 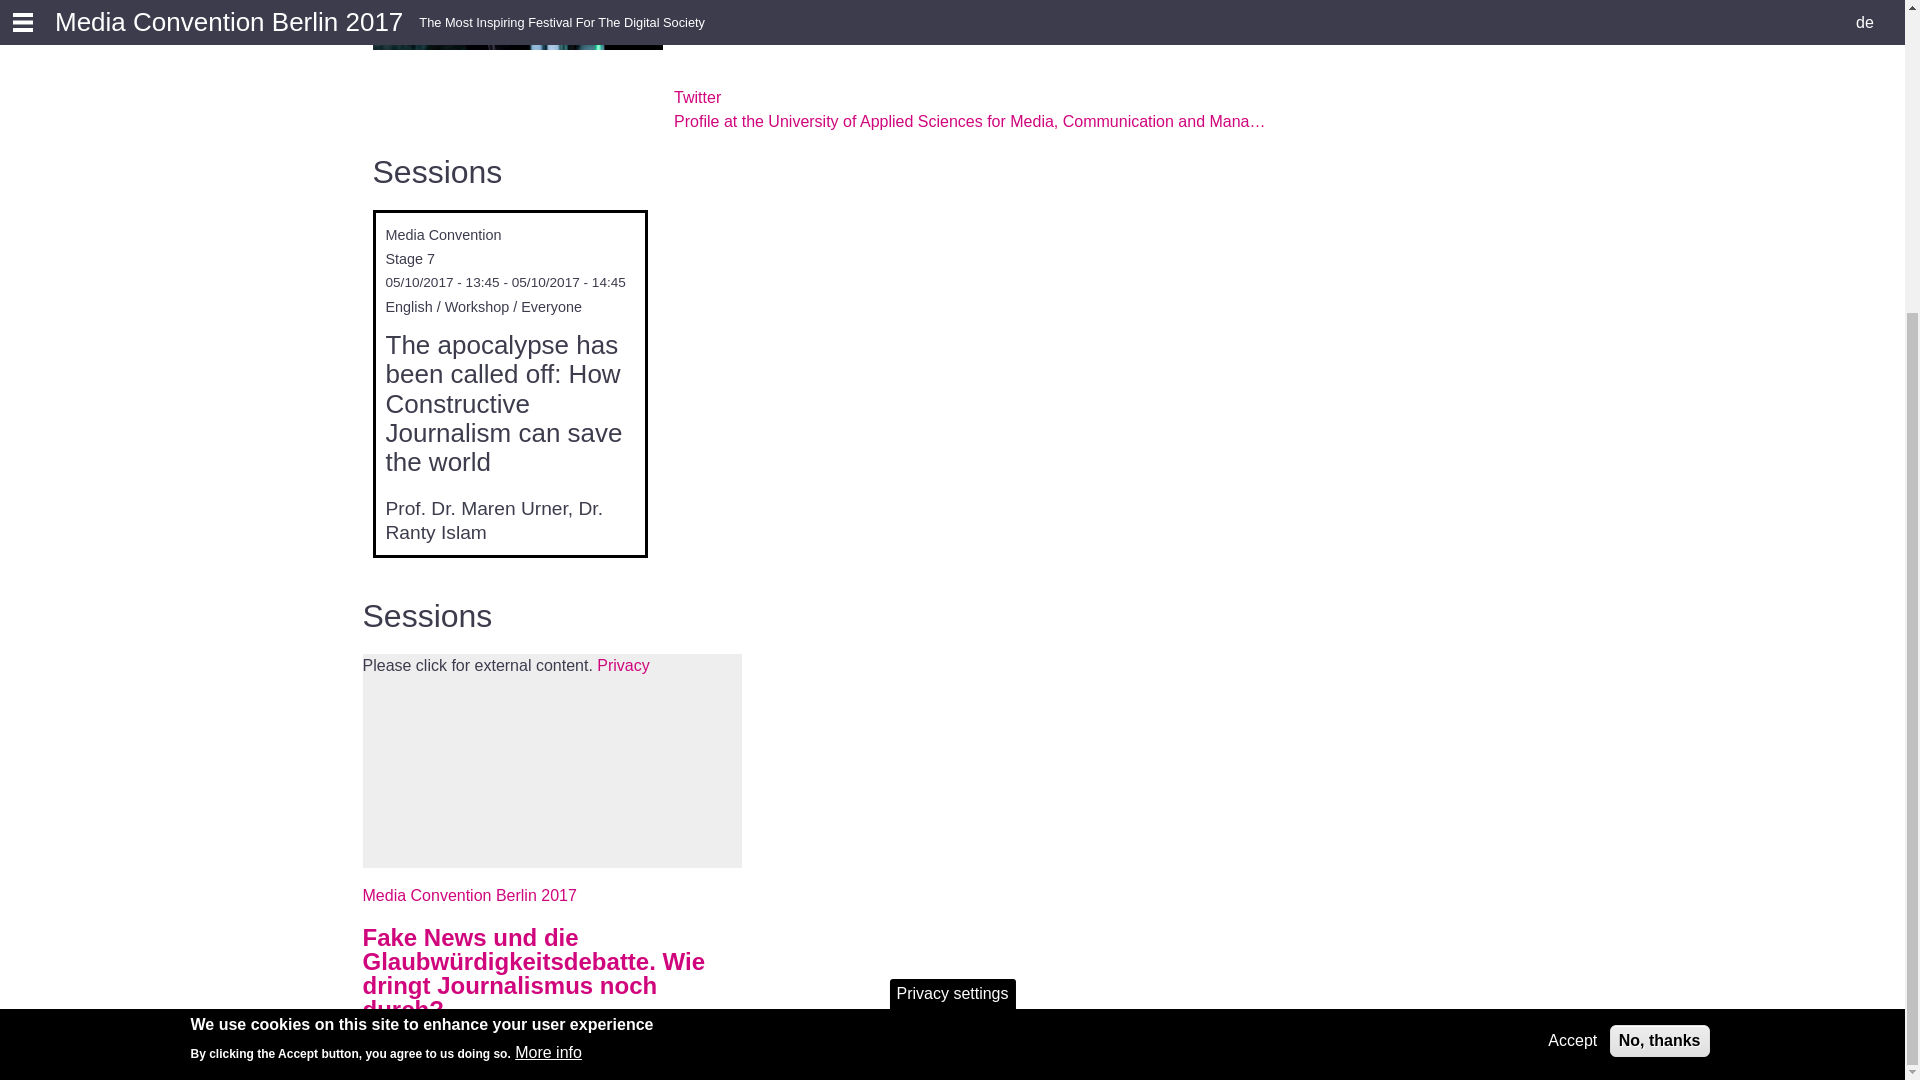 I want to click on More info, so click(x=548, y=626).